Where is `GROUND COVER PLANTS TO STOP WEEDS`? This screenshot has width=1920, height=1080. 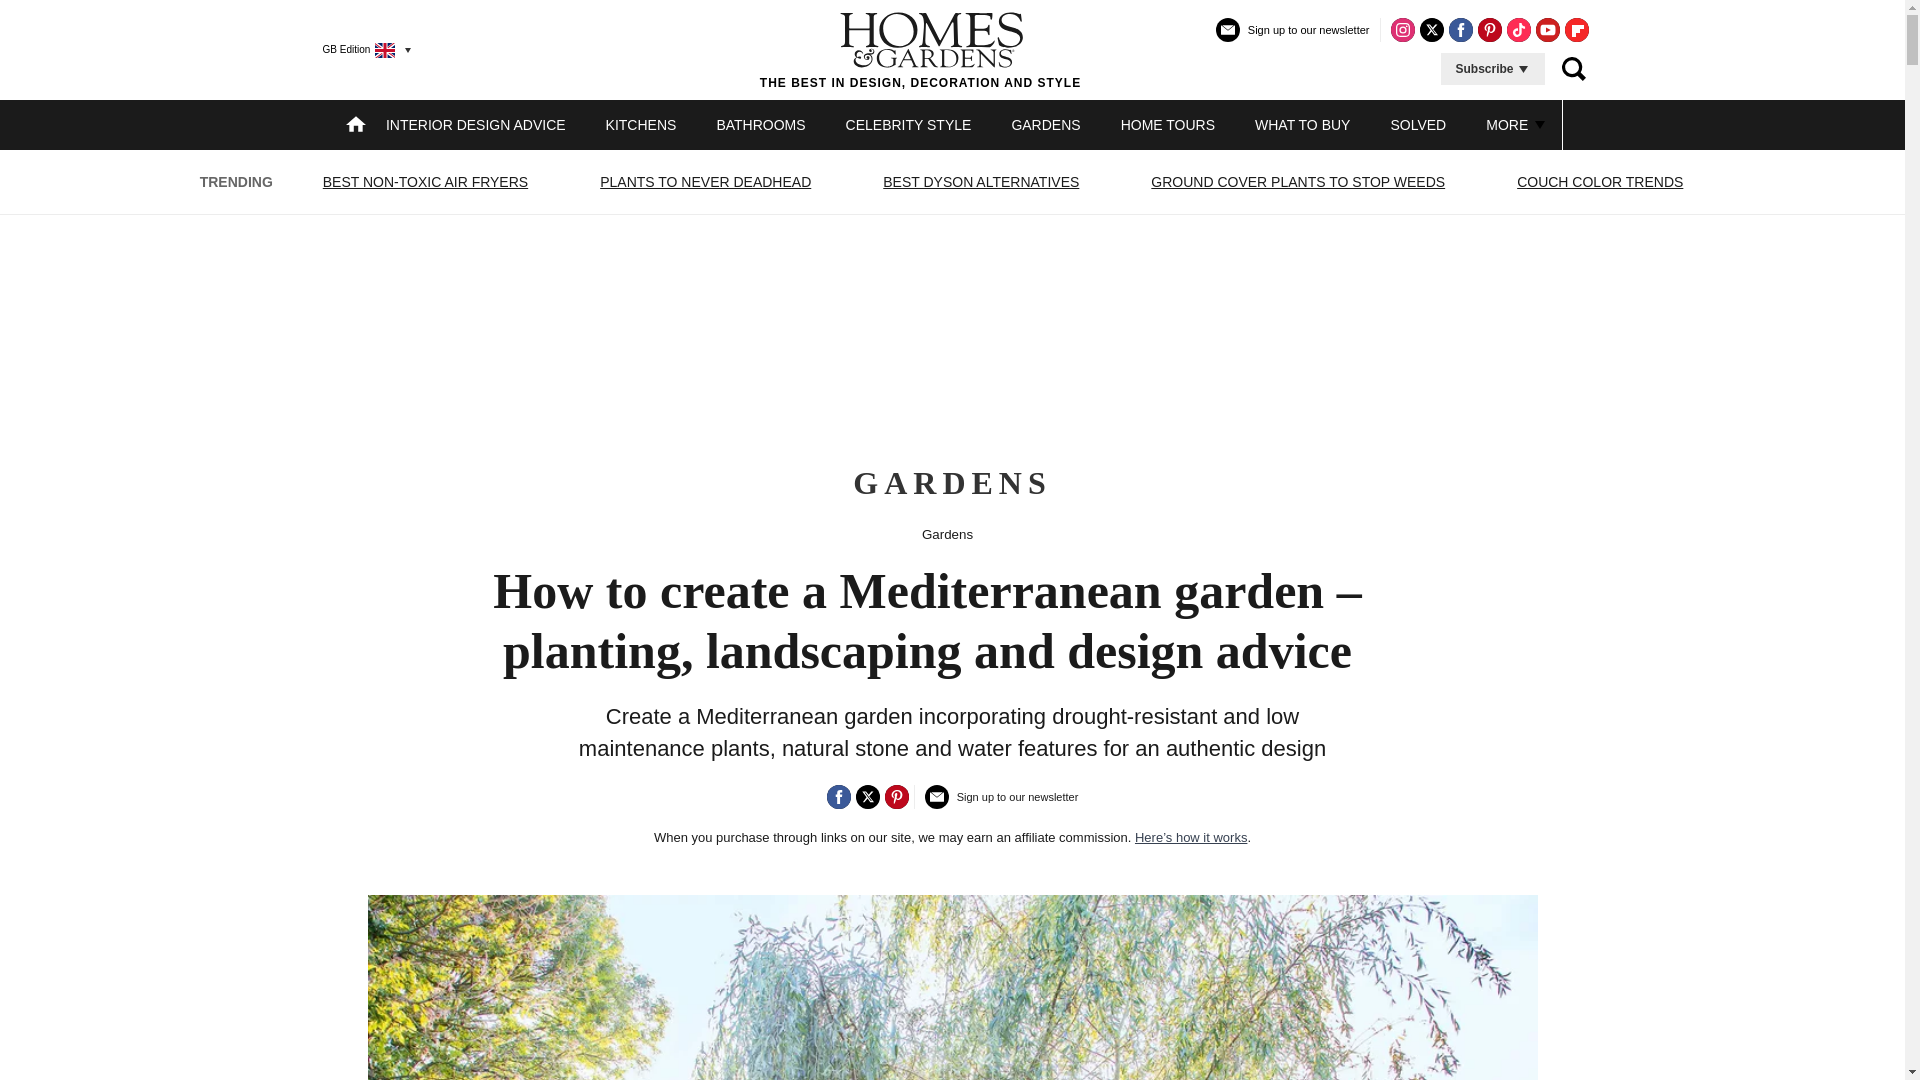
GROUND COVER PLANTS TO STOP WEEDS is located at coordinates (1298, 182).